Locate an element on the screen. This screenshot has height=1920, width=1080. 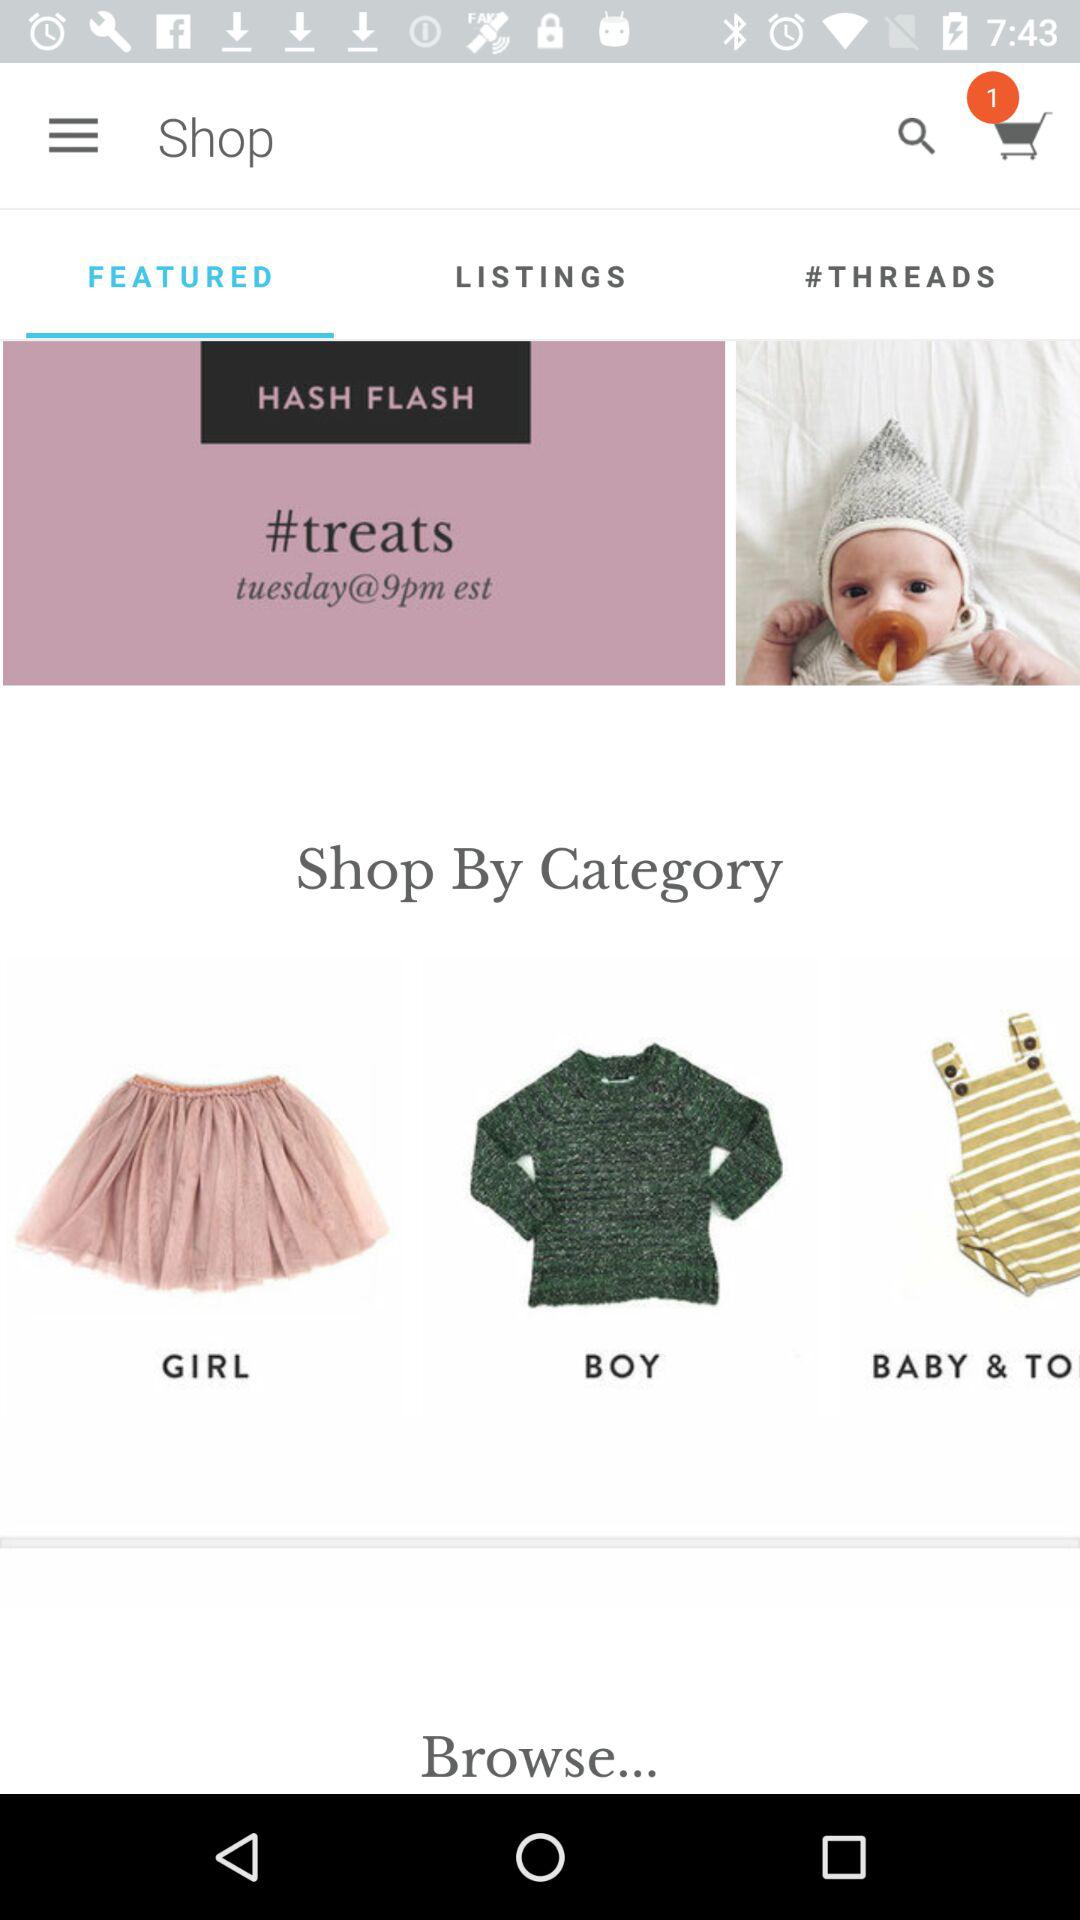
turn on icon above shop by category is located at coordinates (364, 513).